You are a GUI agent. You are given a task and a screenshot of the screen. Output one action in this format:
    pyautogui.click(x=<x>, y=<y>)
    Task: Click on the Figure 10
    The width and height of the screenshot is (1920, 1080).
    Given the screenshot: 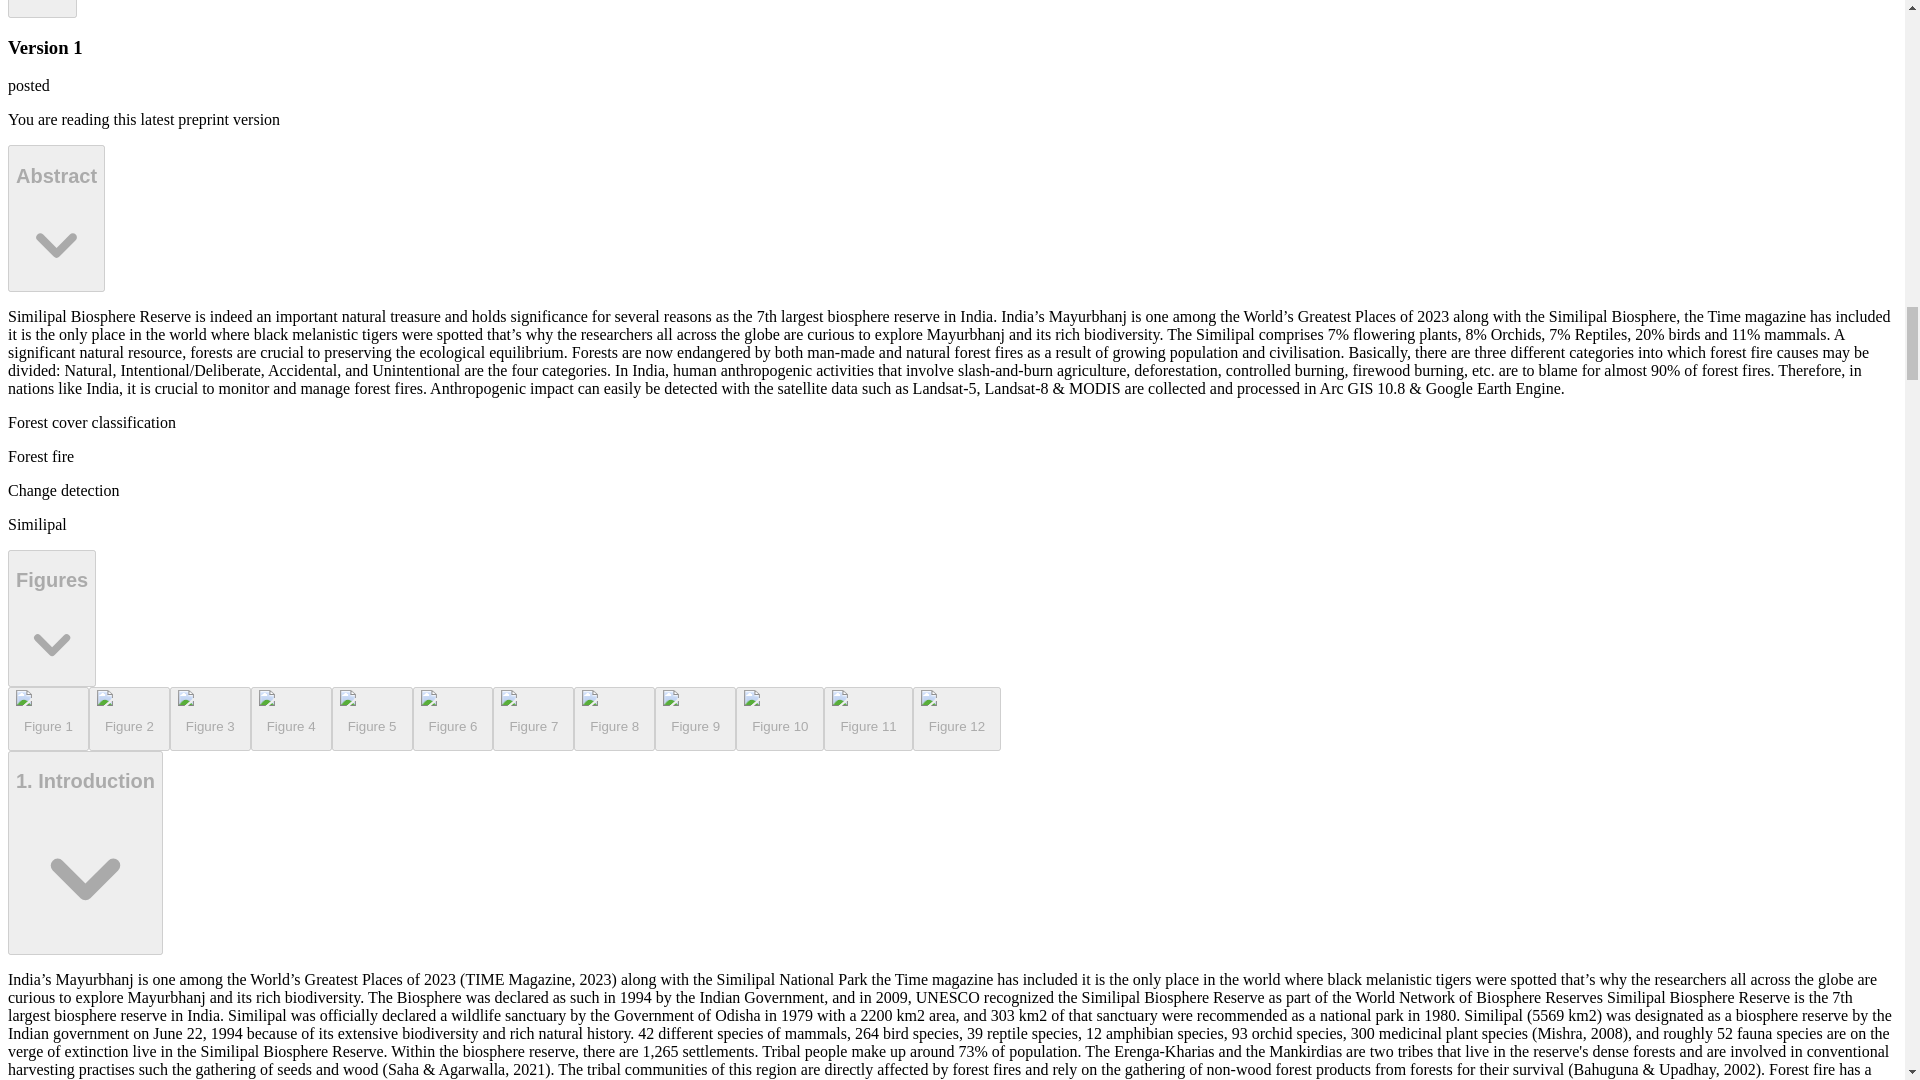 What is the action you would take?
    pyautogui.click(x=779, y=718)
    